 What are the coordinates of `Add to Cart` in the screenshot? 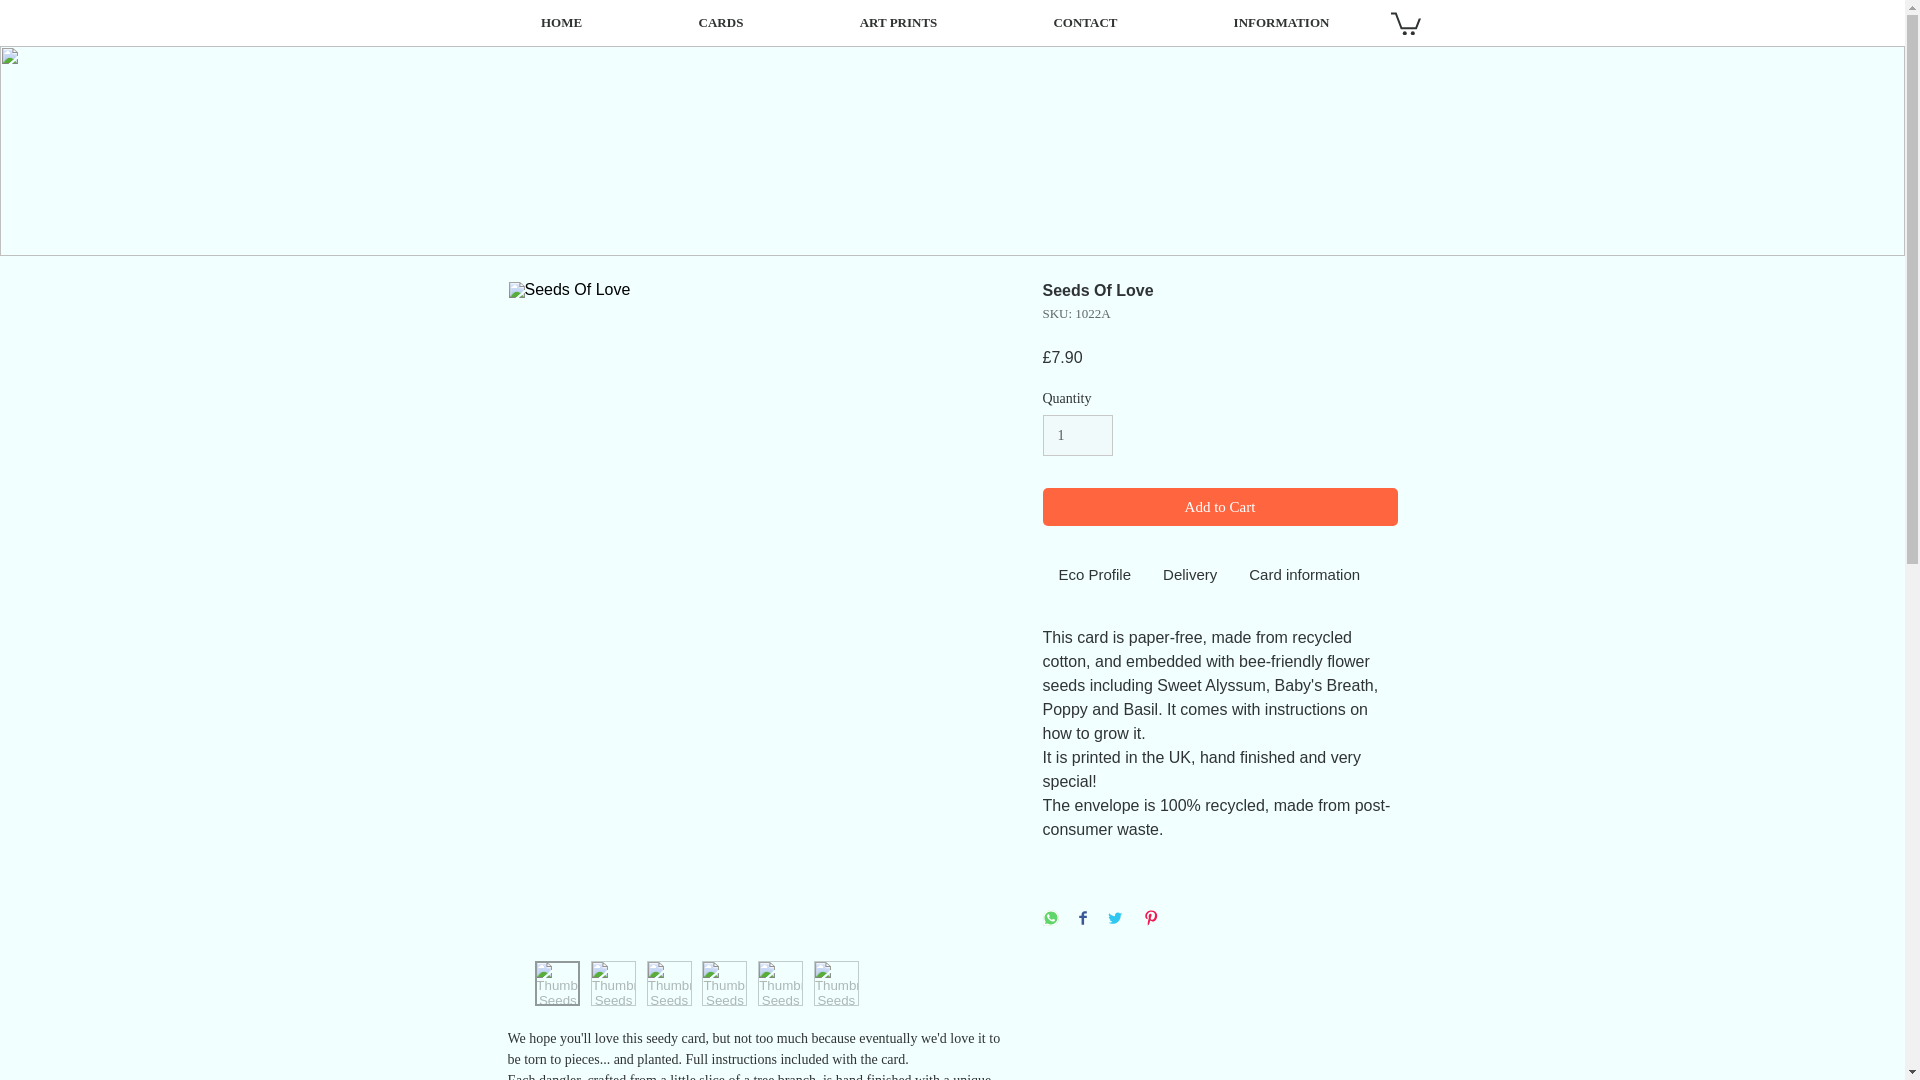 It's located at (1220, 508).